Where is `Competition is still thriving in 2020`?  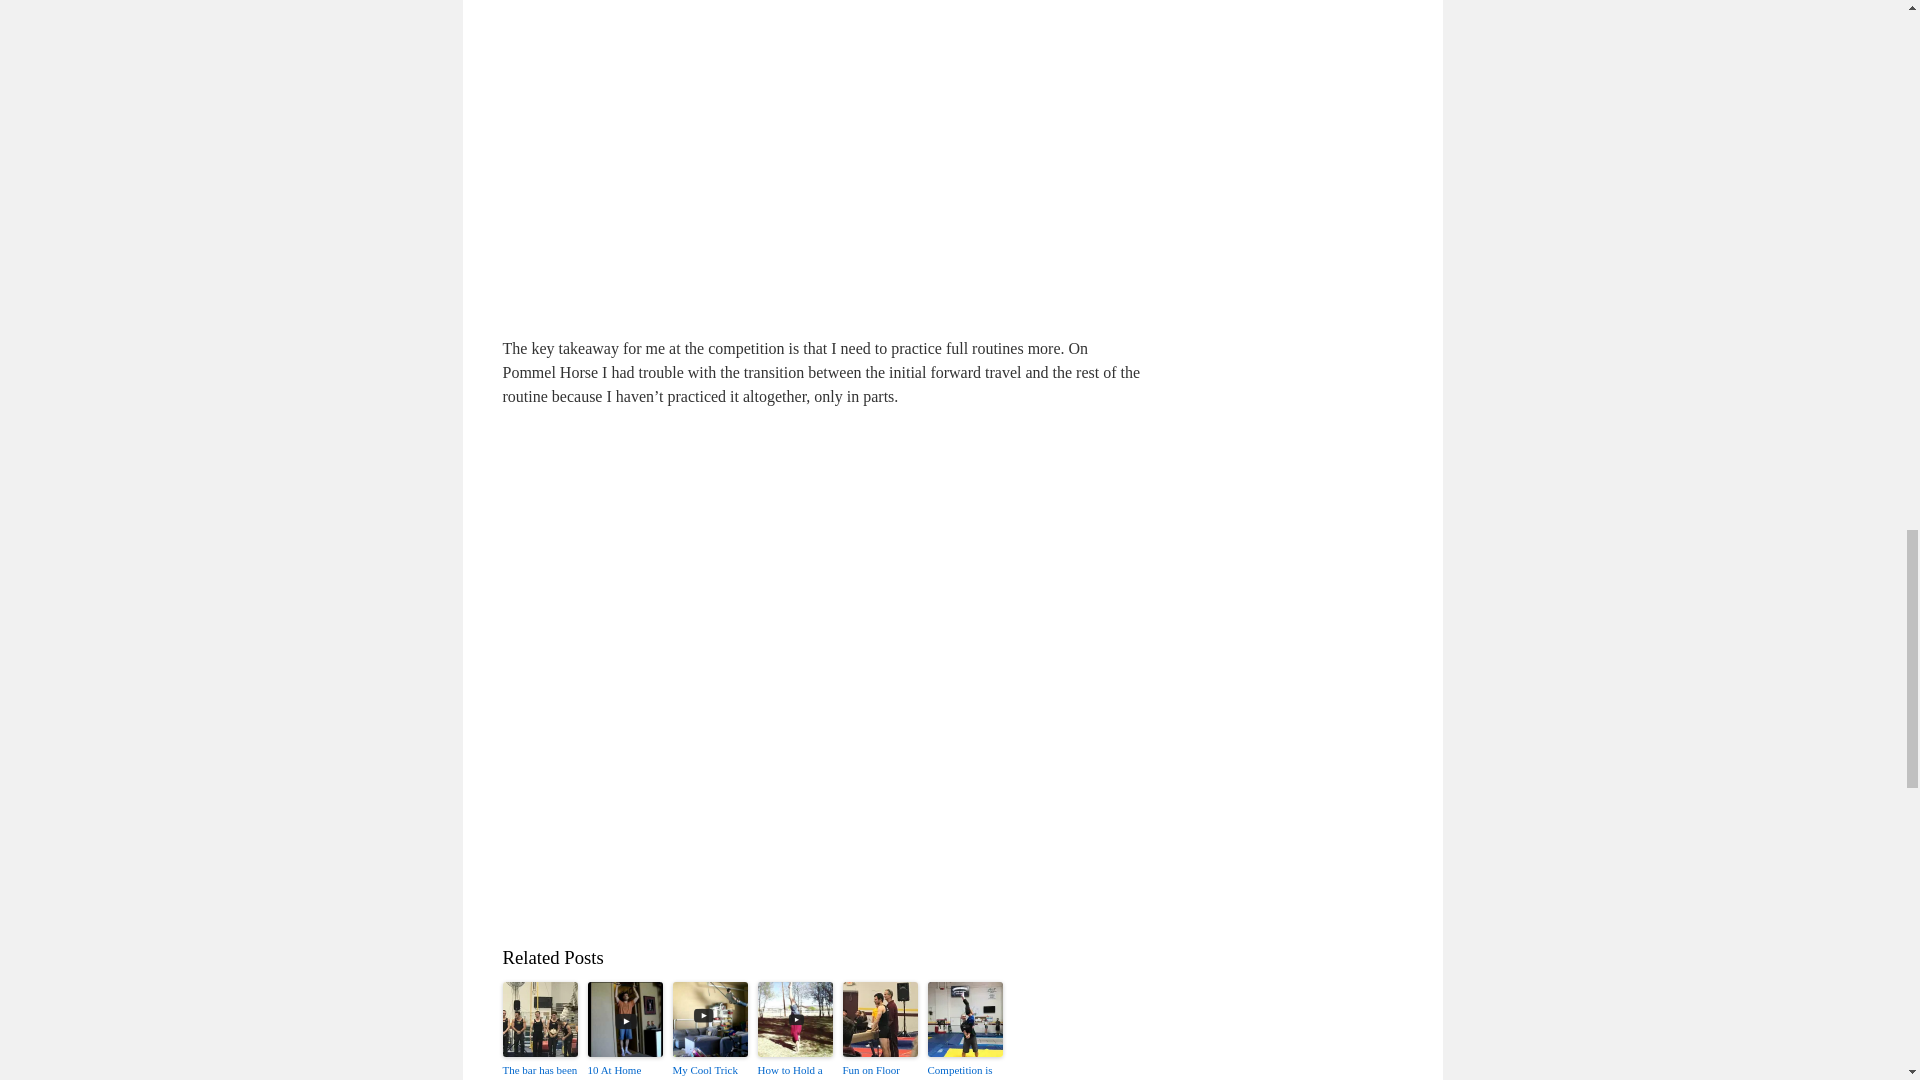 Competition is still thriving in 2020 is located at coordinates (964, 1070).